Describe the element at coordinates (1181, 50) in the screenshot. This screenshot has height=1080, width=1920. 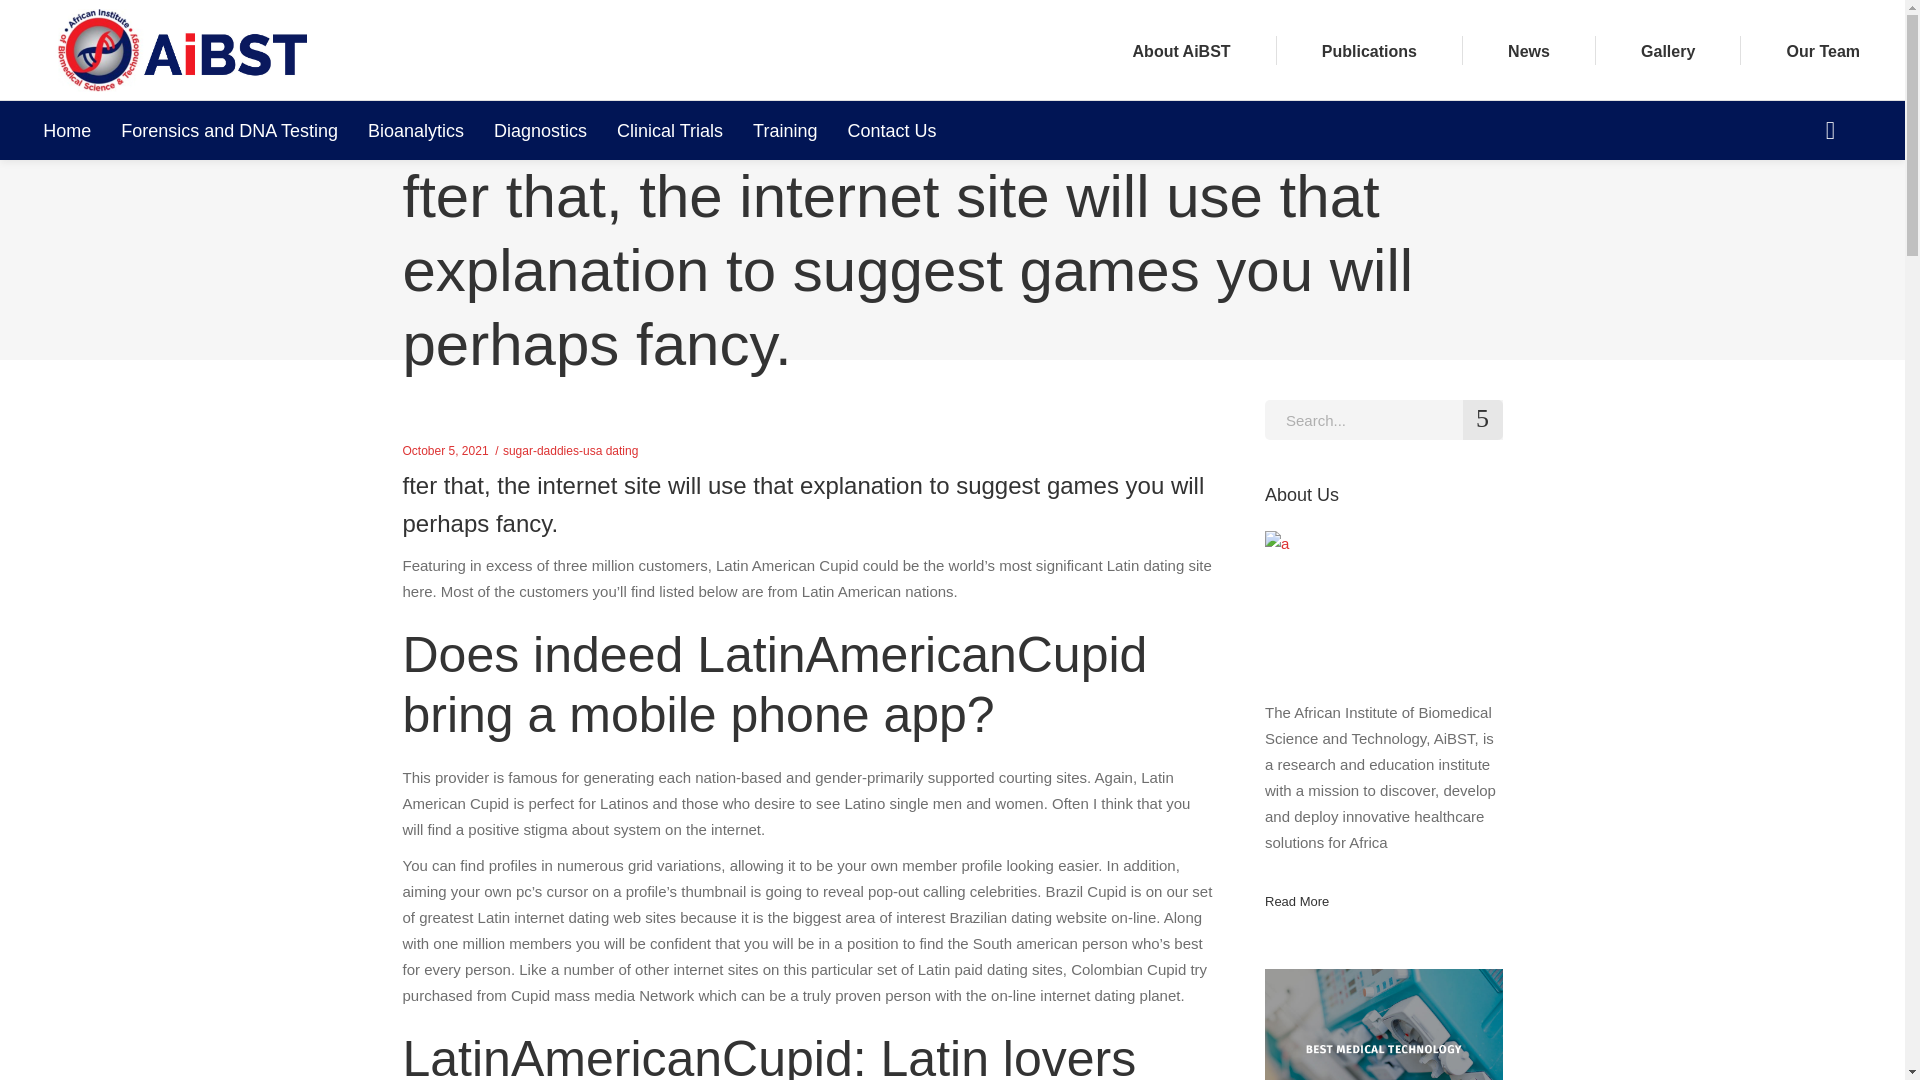
I see `About AiBST` at that location.